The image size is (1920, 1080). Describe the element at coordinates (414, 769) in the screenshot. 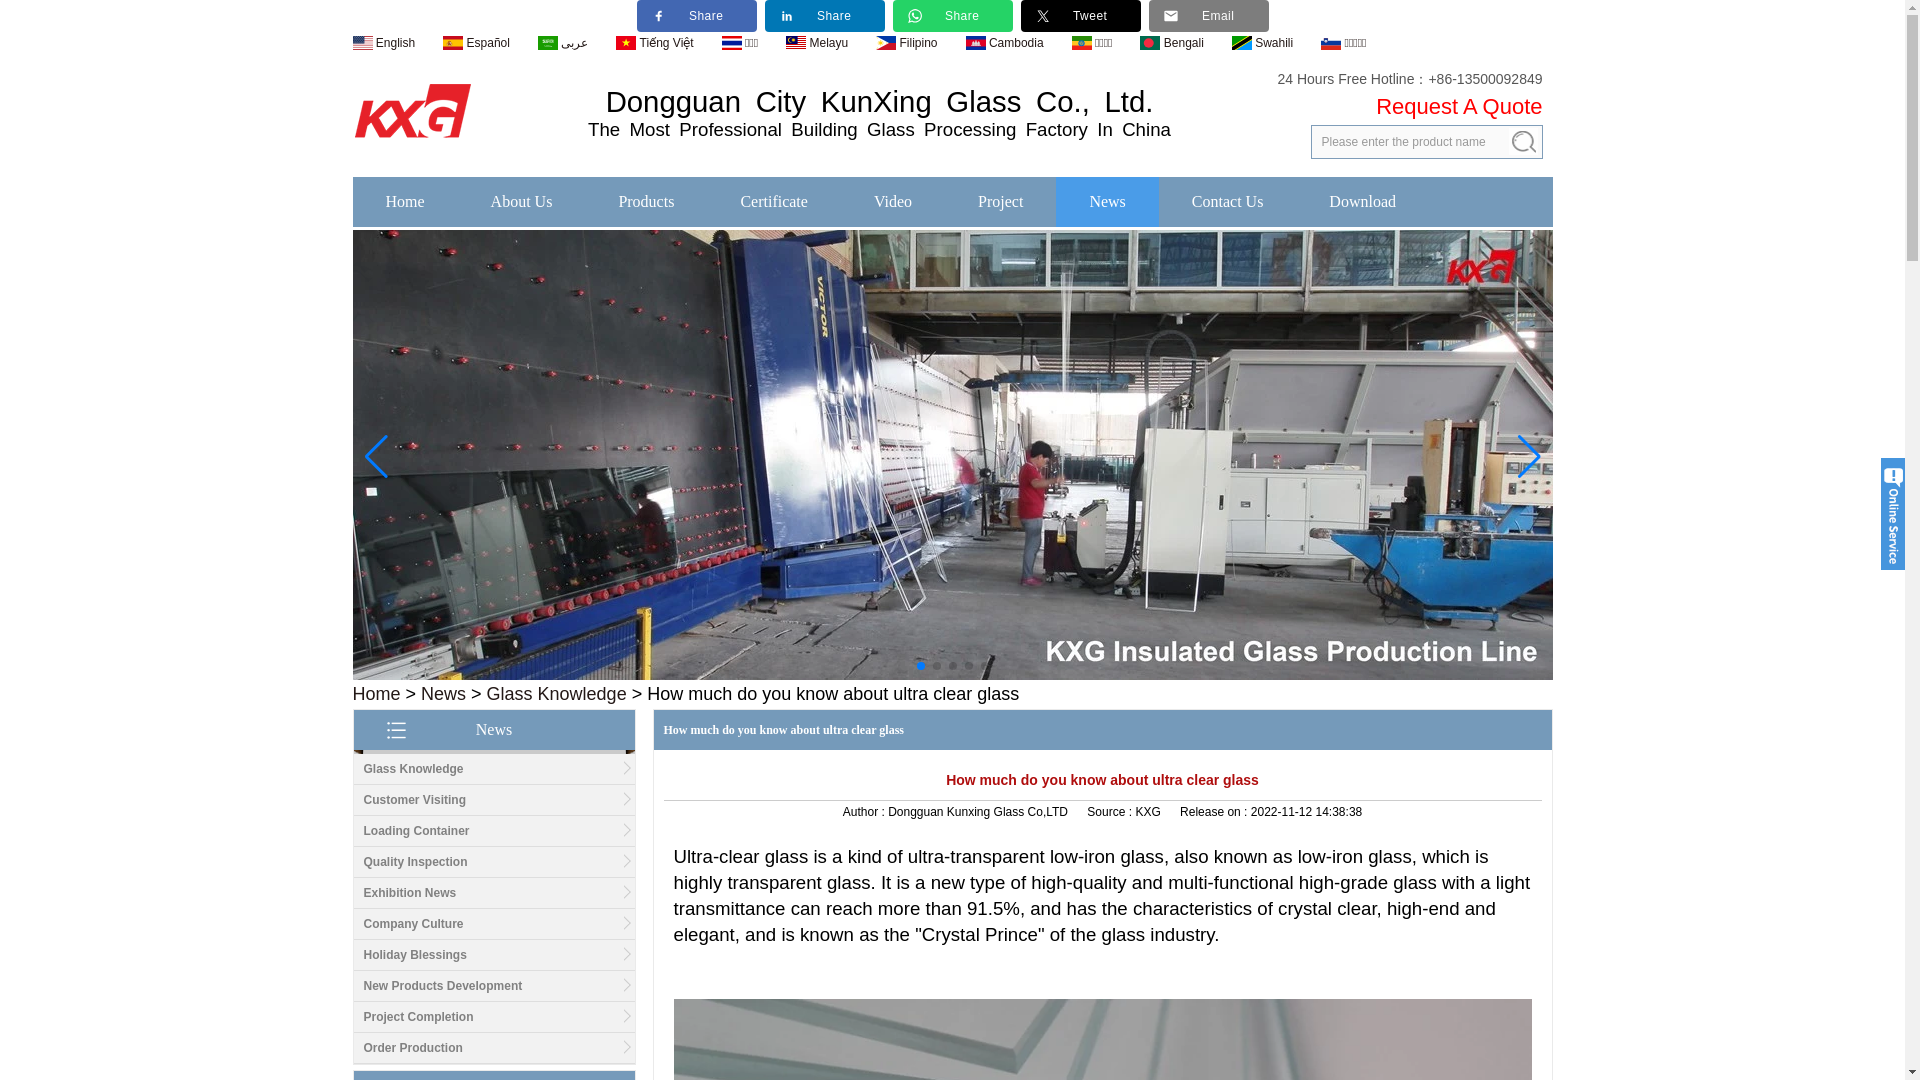

I see `Glass Knowledge` at that location.